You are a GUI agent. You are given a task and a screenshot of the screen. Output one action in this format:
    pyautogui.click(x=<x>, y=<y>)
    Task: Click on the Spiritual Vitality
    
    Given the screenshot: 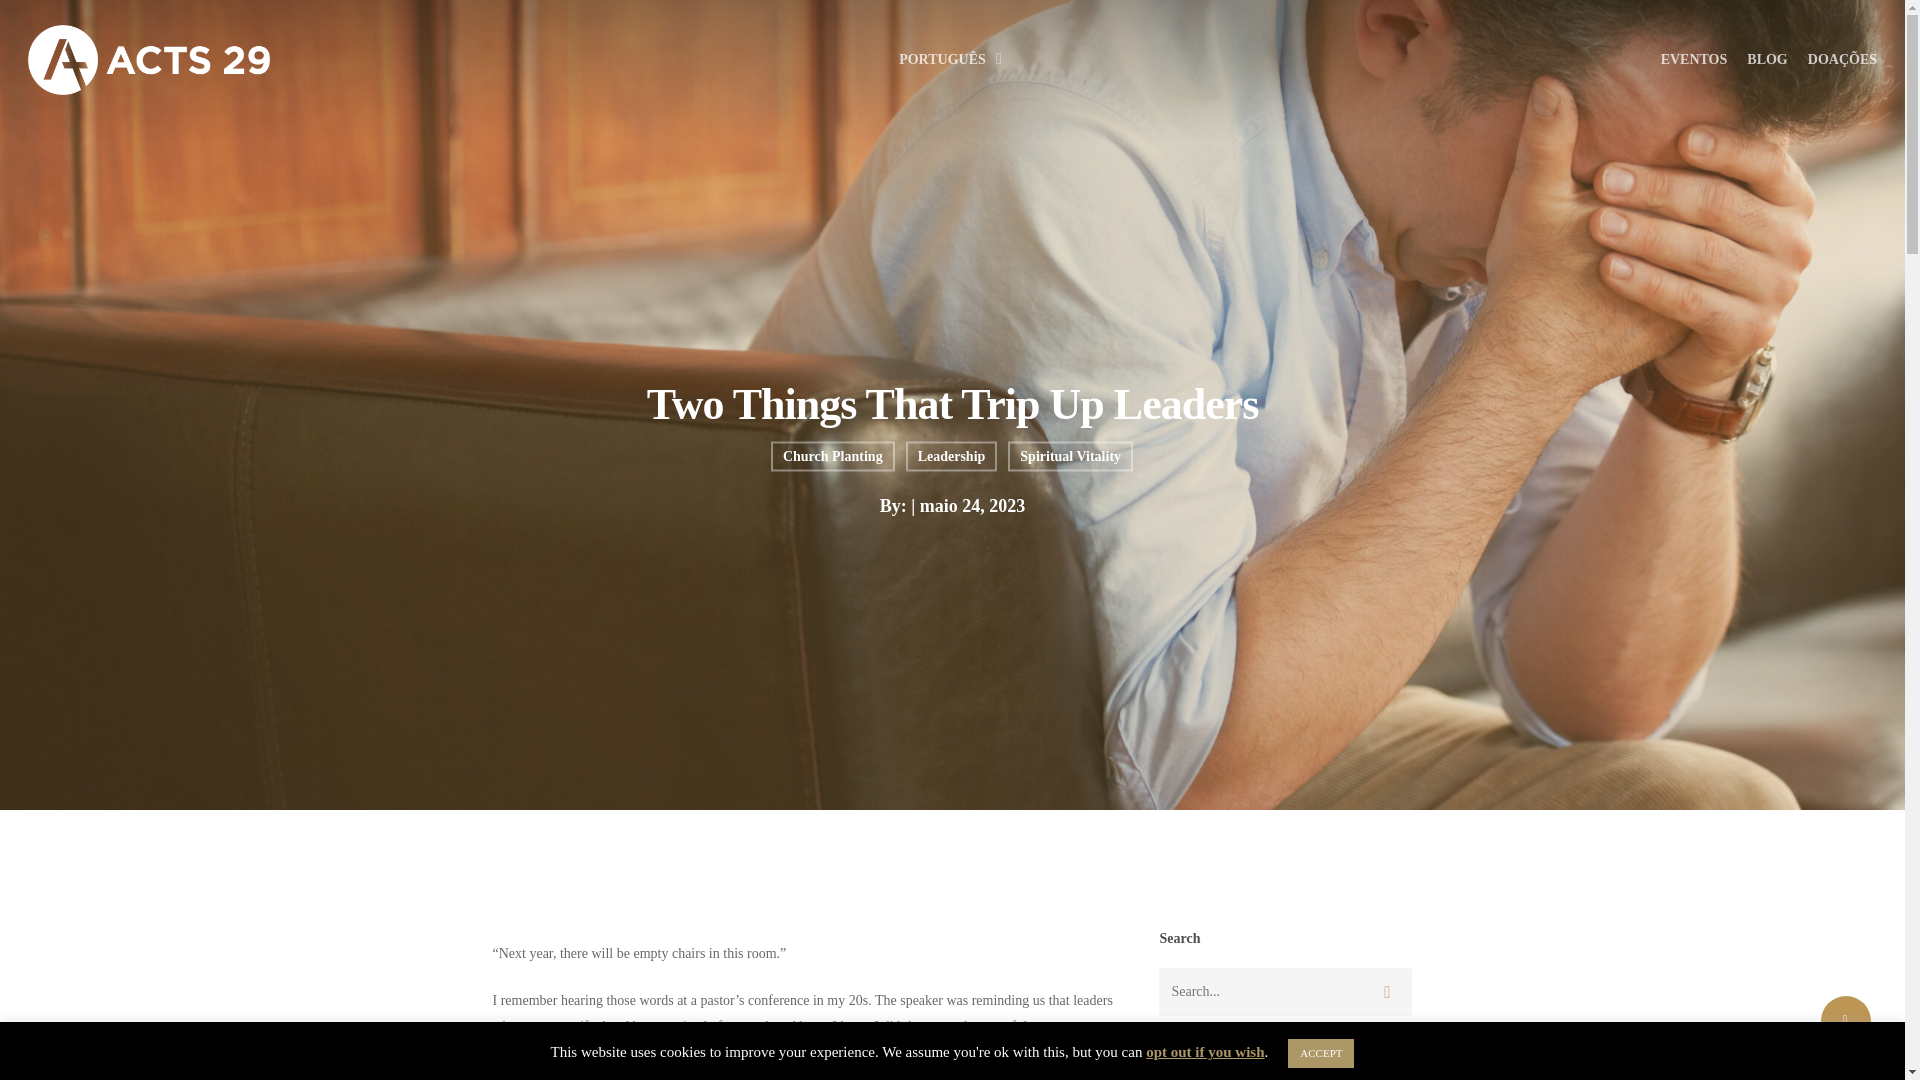 What is the action you would take?
    pyautogui.click(x=1070, y=470)
    